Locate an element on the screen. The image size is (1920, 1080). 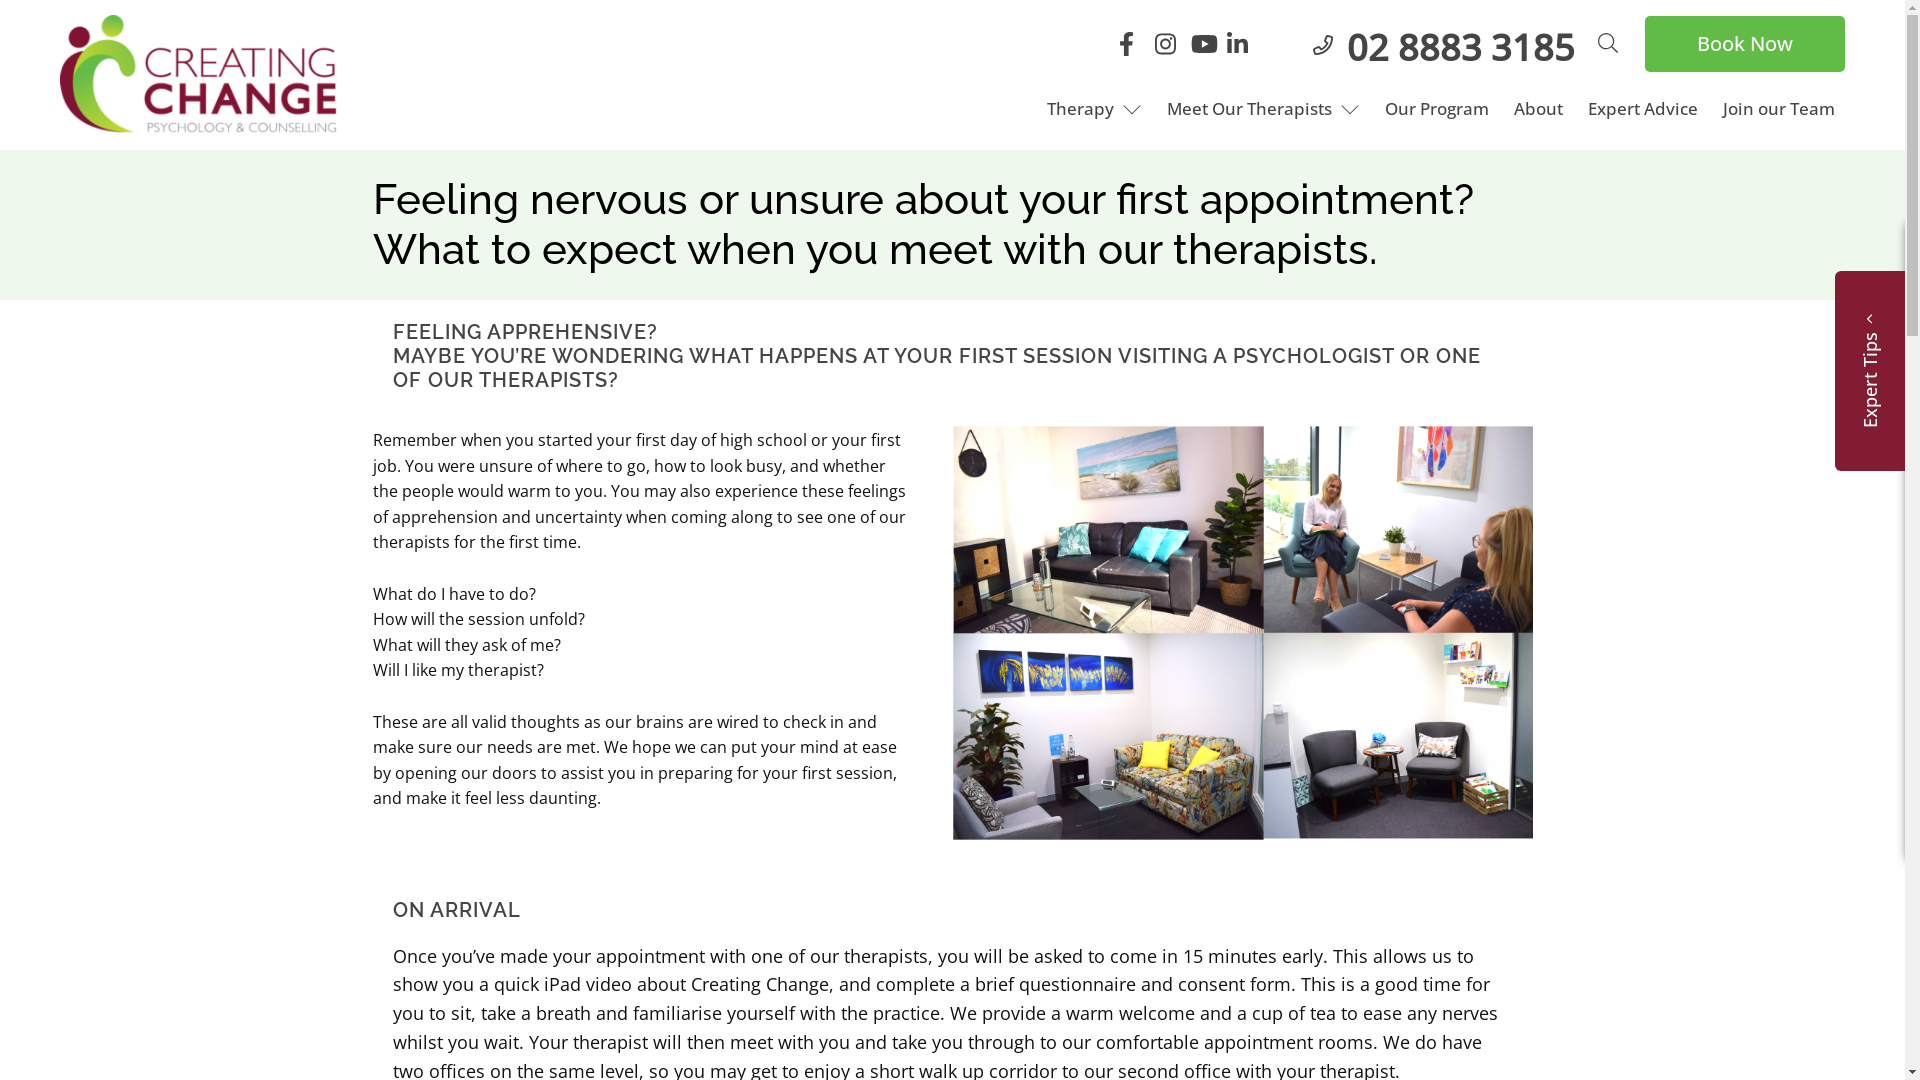
Join our Team is located at coordinates (1779, 108).